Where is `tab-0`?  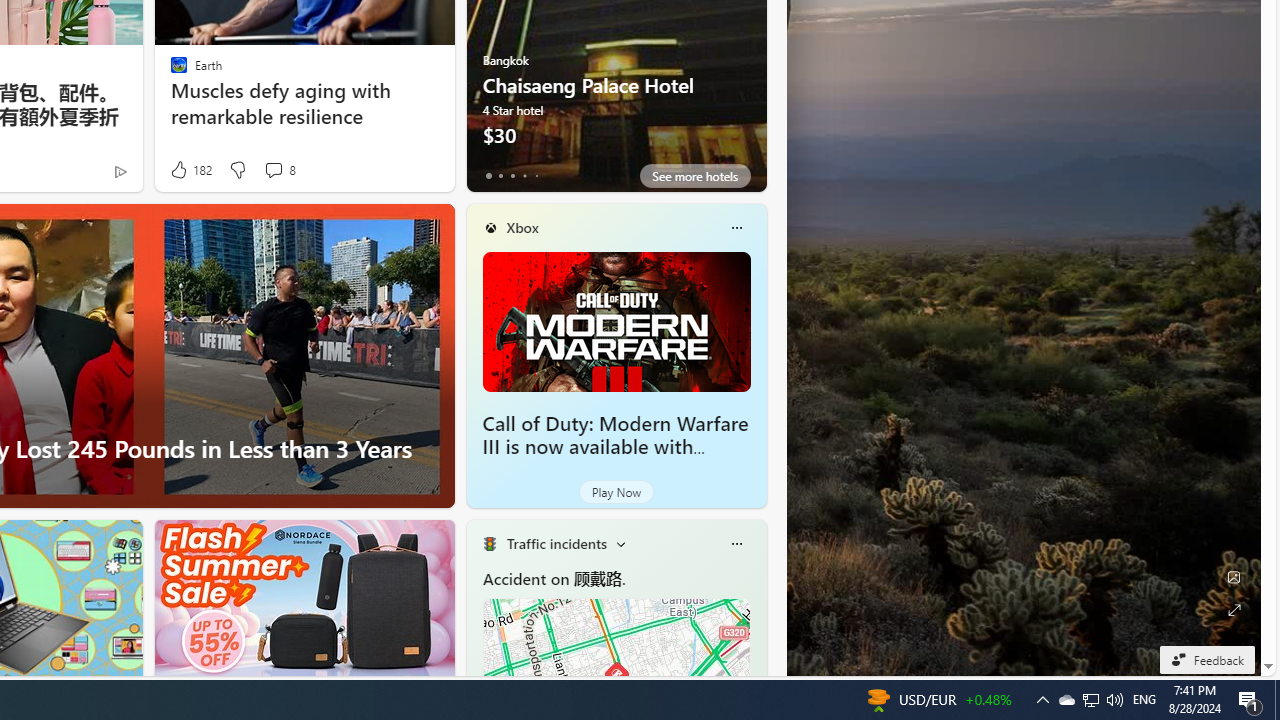
tab-0 is located at coordinates (488, 176).